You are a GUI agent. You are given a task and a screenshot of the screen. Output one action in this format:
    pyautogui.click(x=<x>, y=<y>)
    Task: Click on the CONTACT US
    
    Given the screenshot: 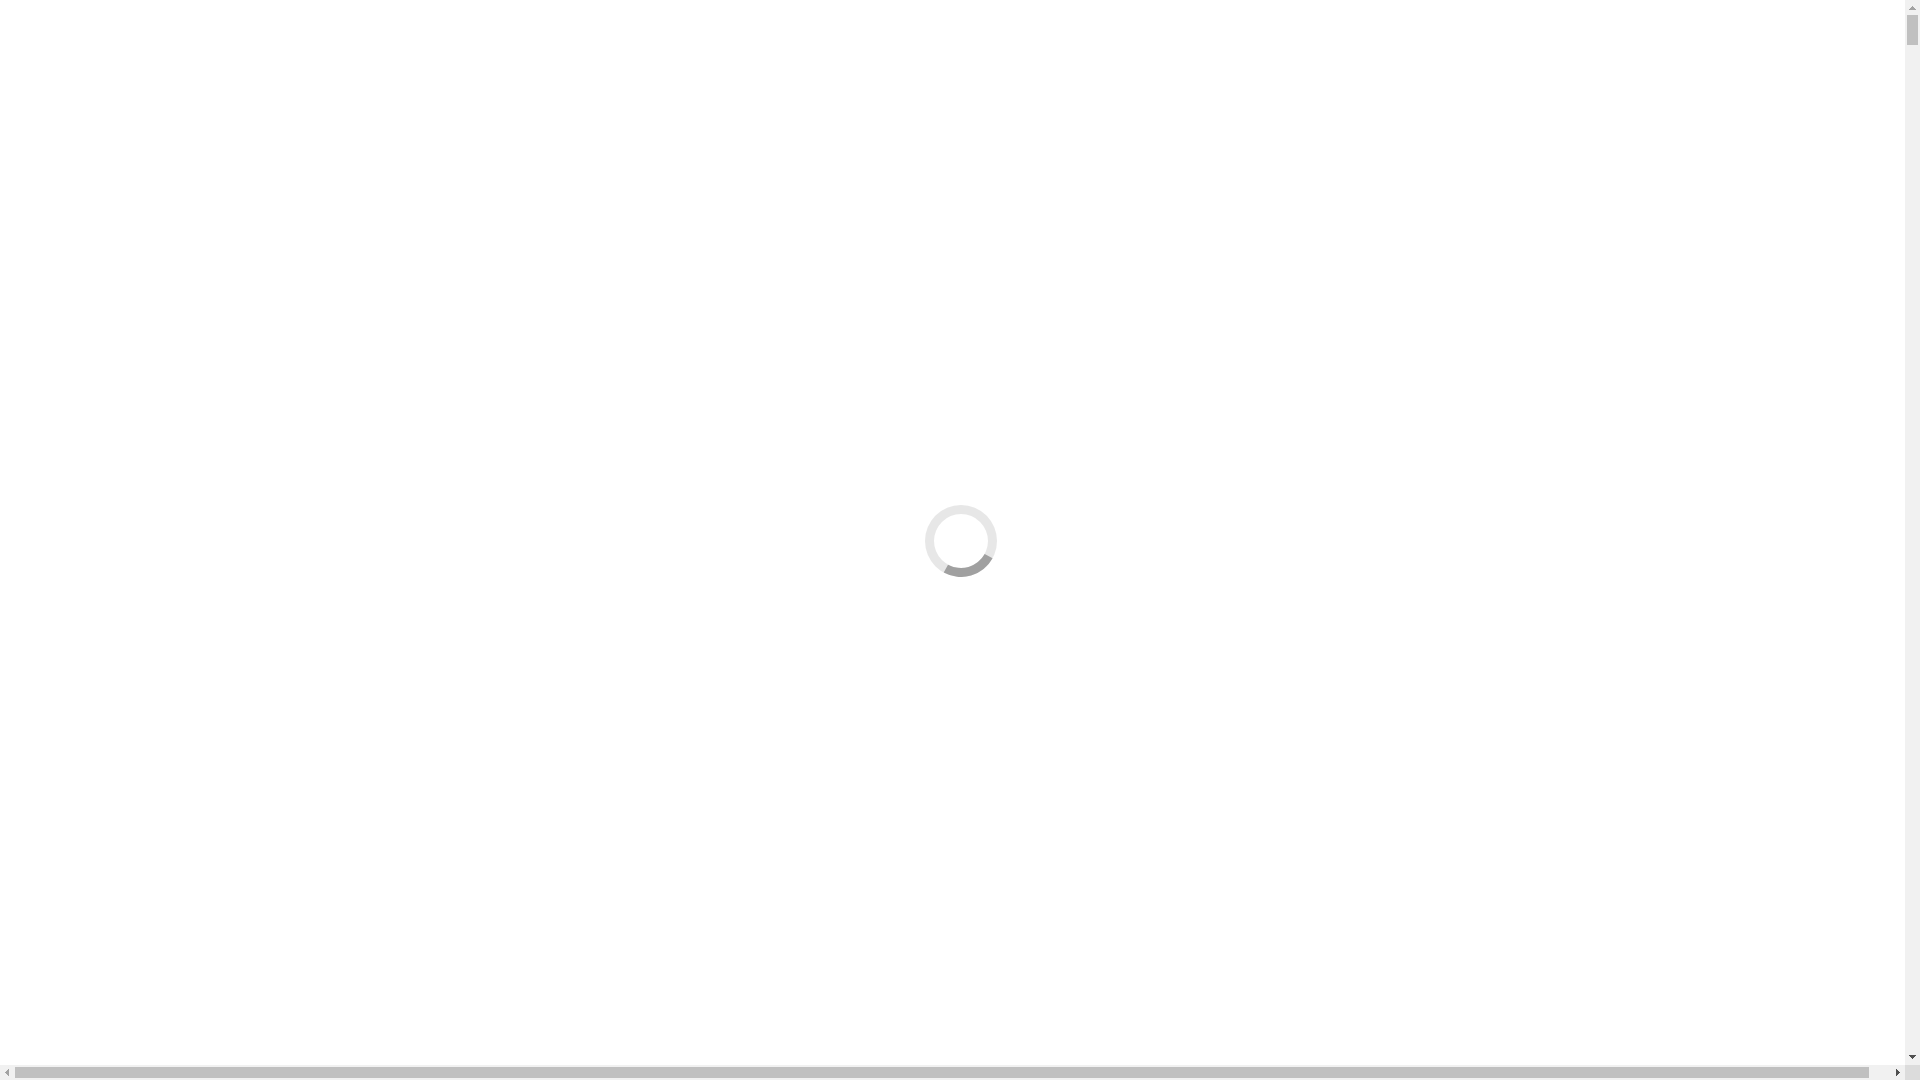 What is the action you would take?
    pyautogui.click(x=97, y=574)
    